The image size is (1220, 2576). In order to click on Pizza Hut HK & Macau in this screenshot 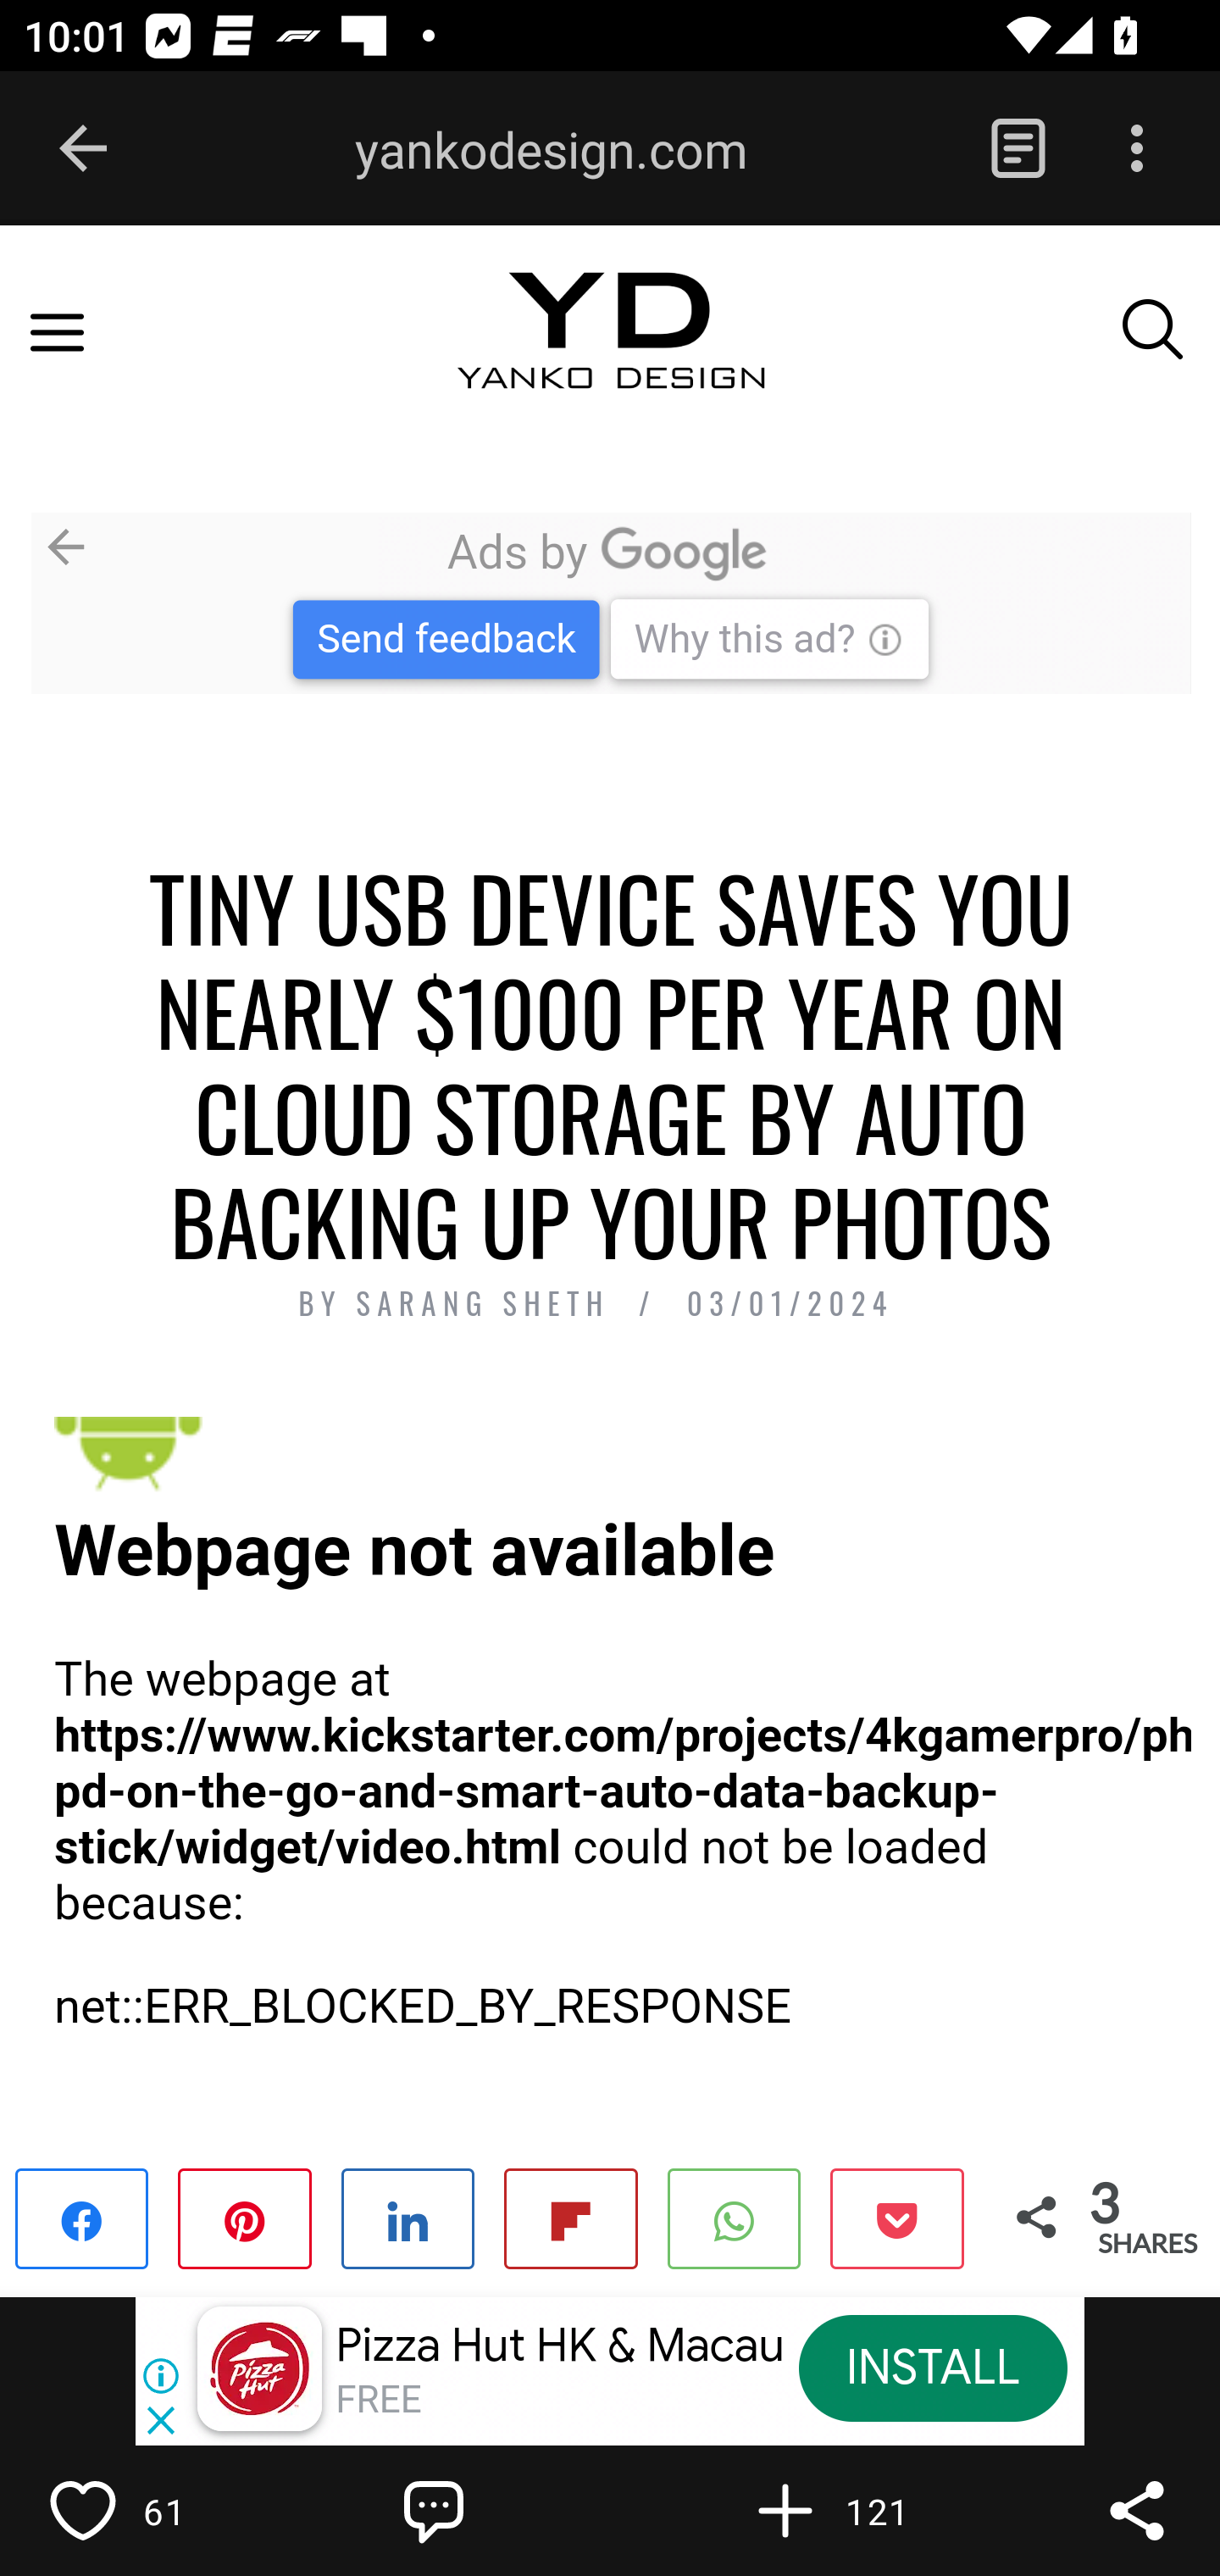, I will do `click(559, 2346)`.